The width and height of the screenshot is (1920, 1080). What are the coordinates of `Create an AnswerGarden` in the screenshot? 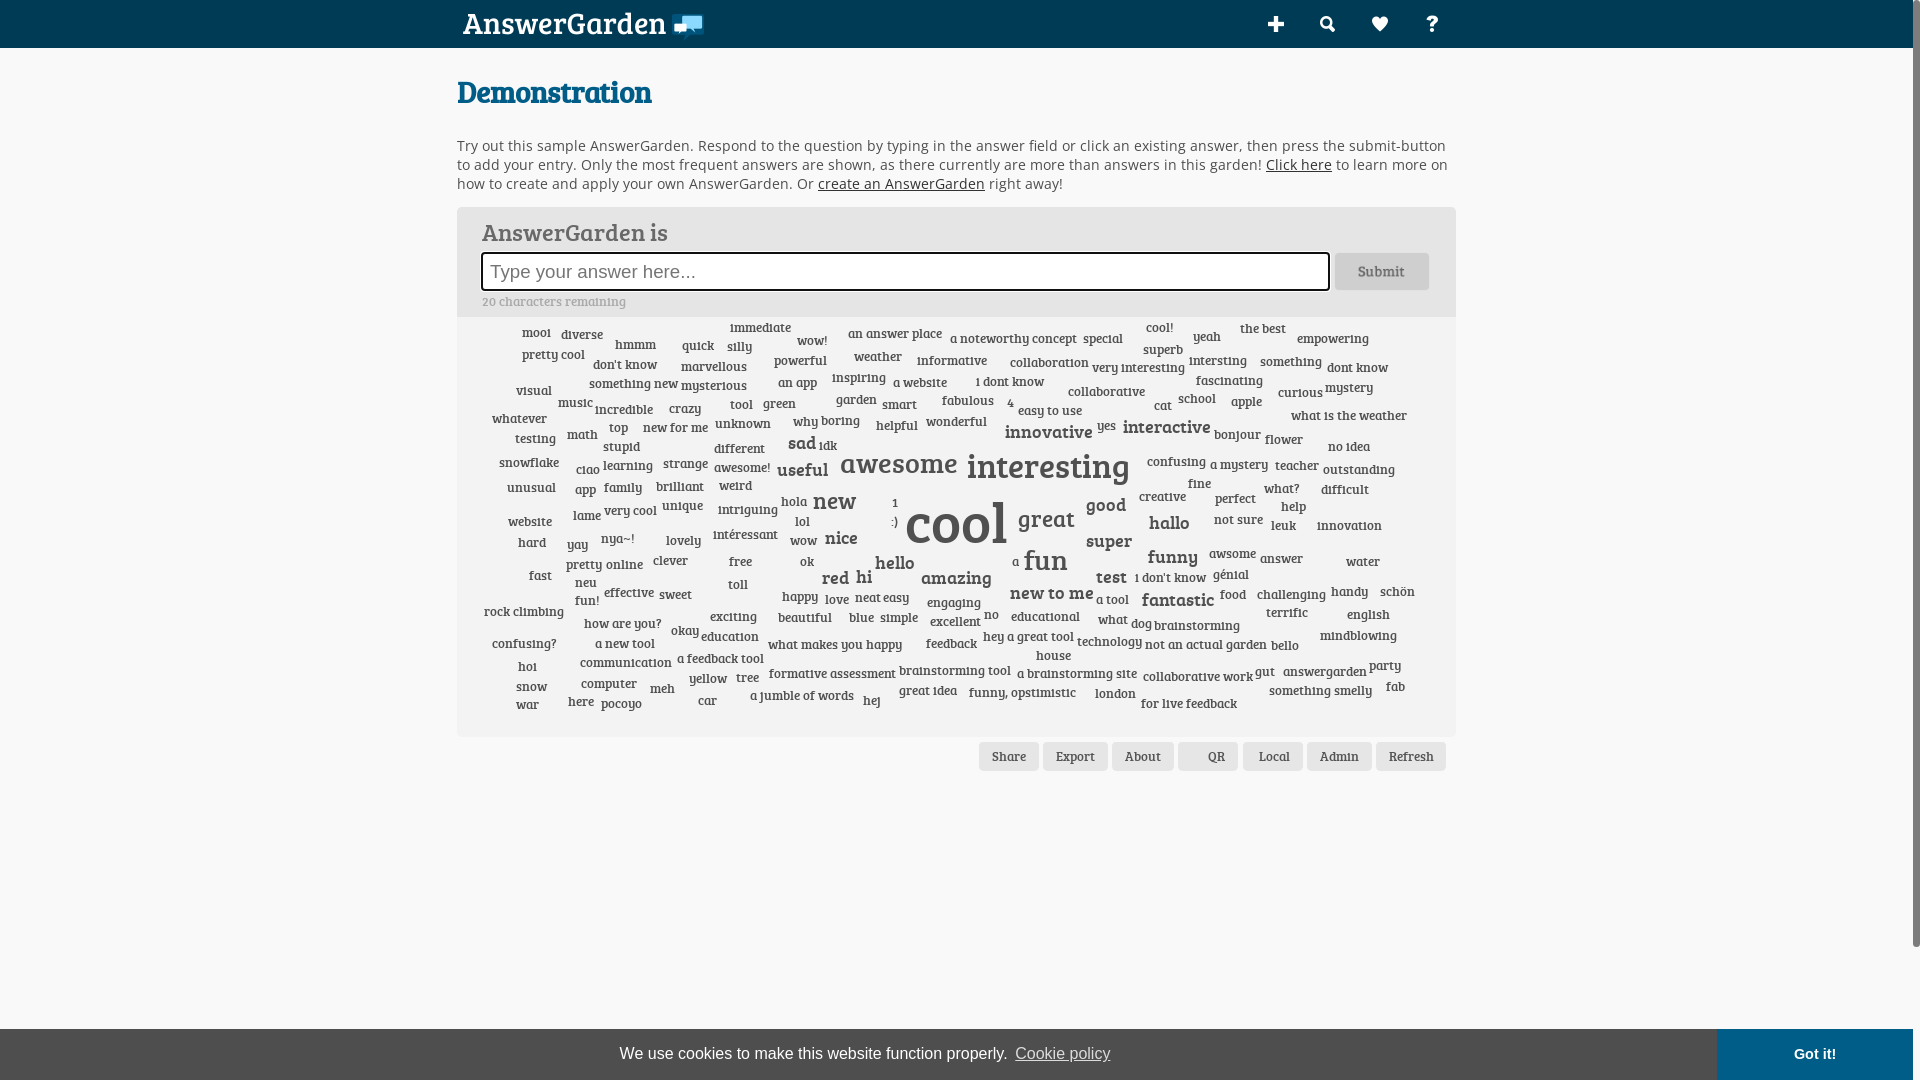 It's located at (1276, 24).